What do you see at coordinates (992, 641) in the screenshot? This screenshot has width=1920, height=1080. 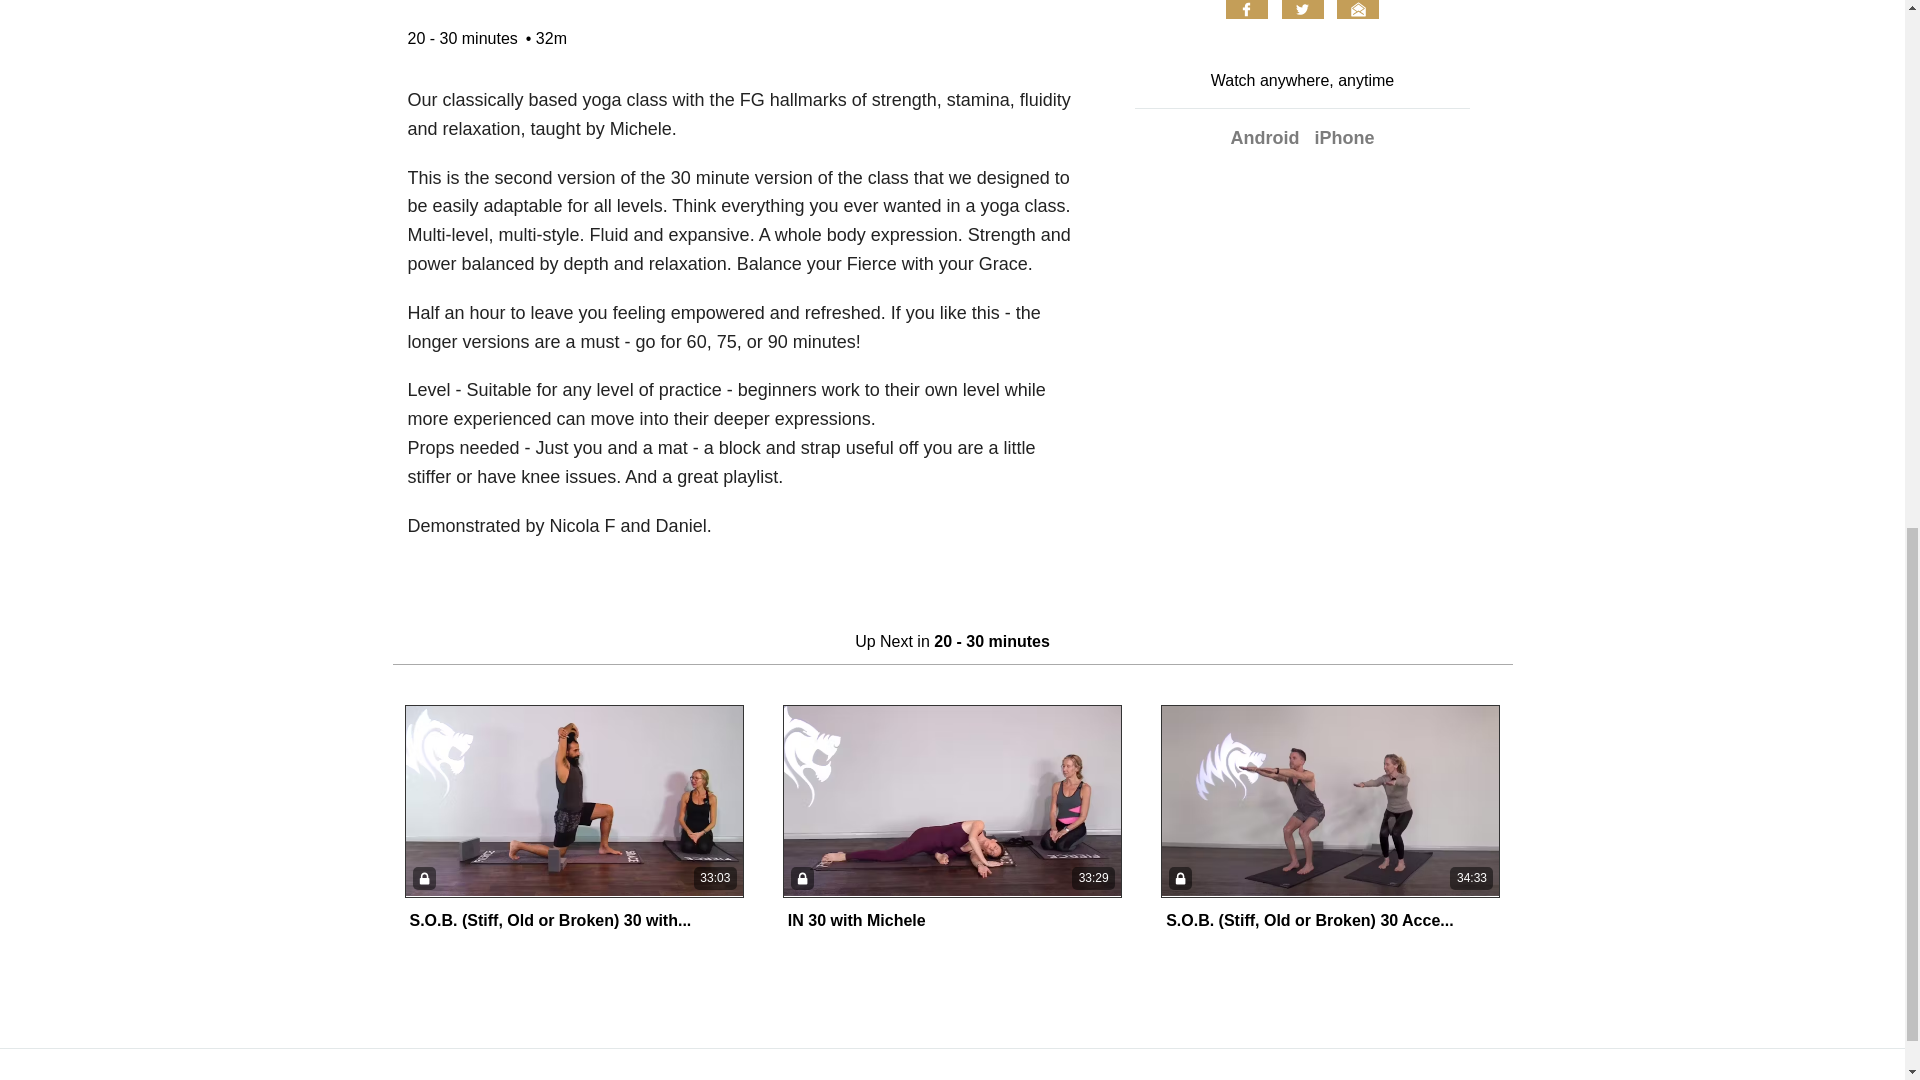 I see `20 - 30 minutes` at bounding box center [992, 641].